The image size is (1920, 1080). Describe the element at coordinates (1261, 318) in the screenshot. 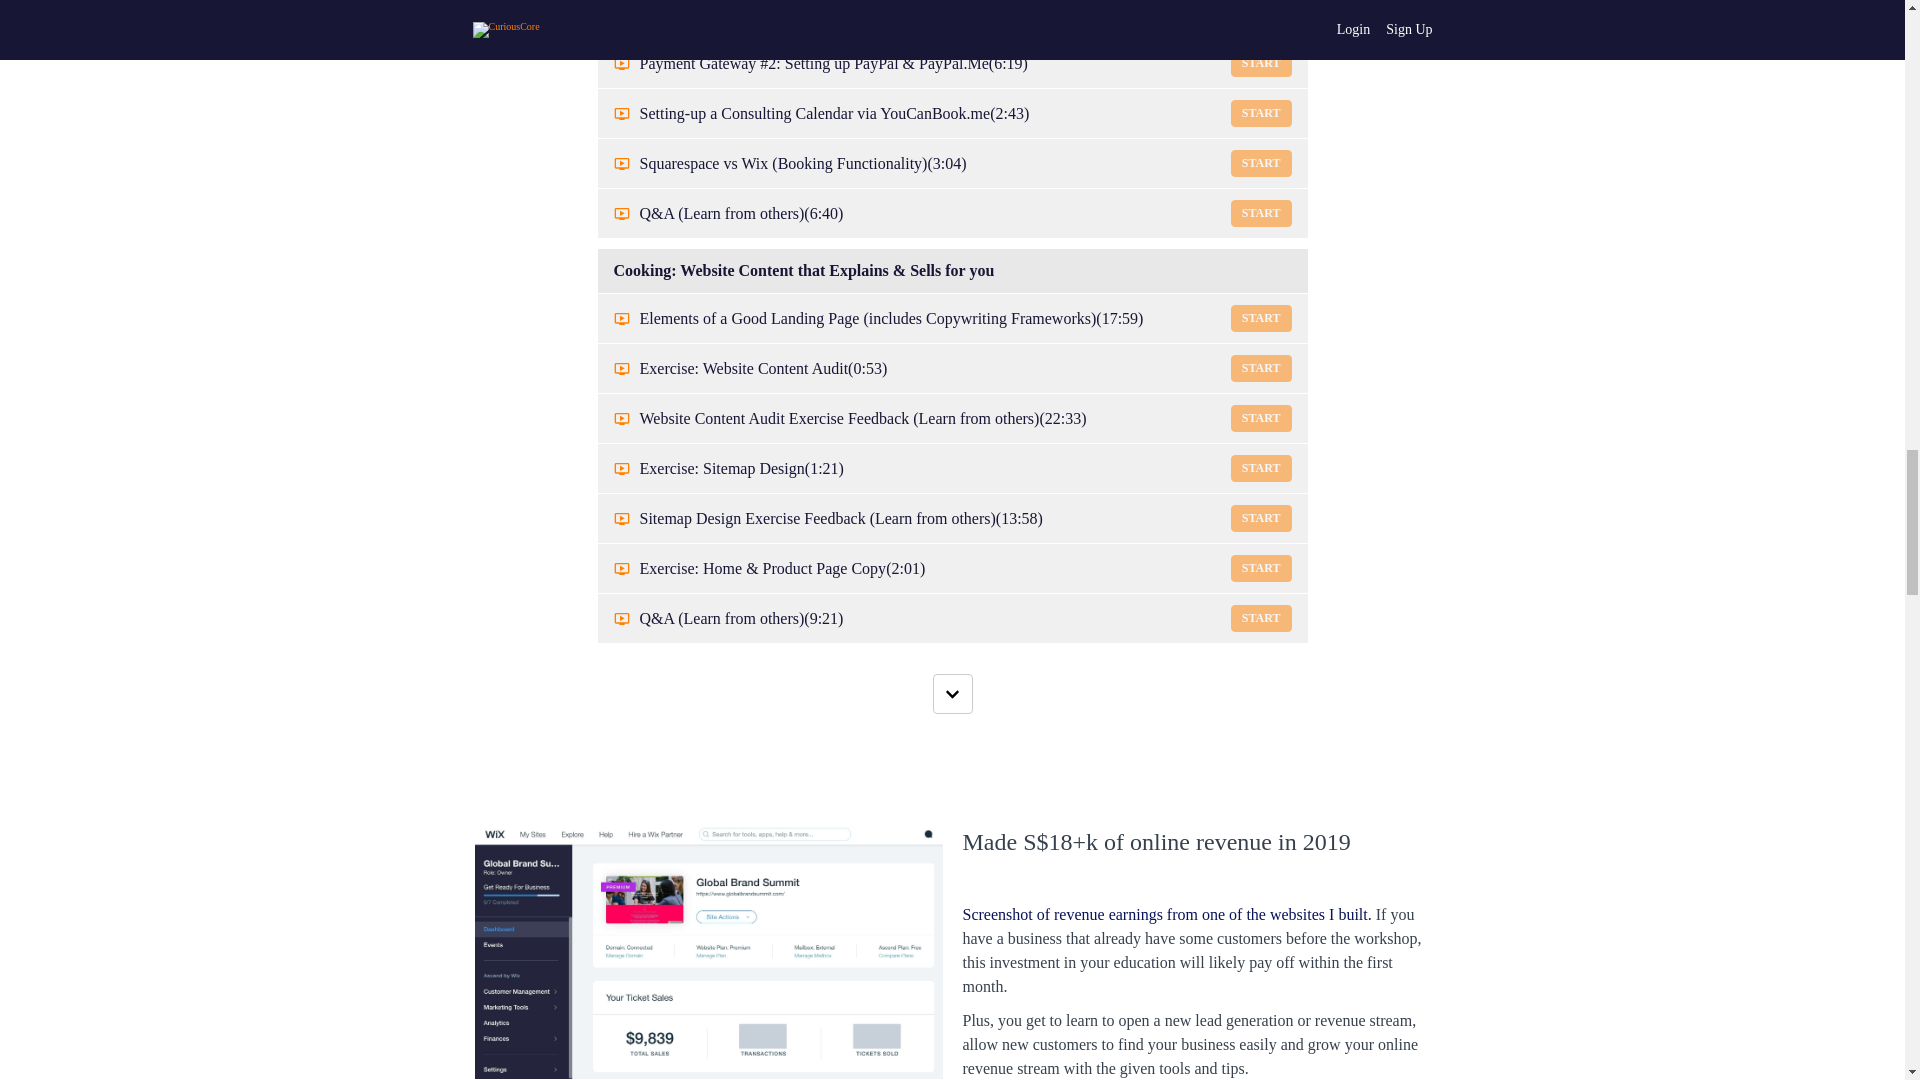

I see `START` at that location.